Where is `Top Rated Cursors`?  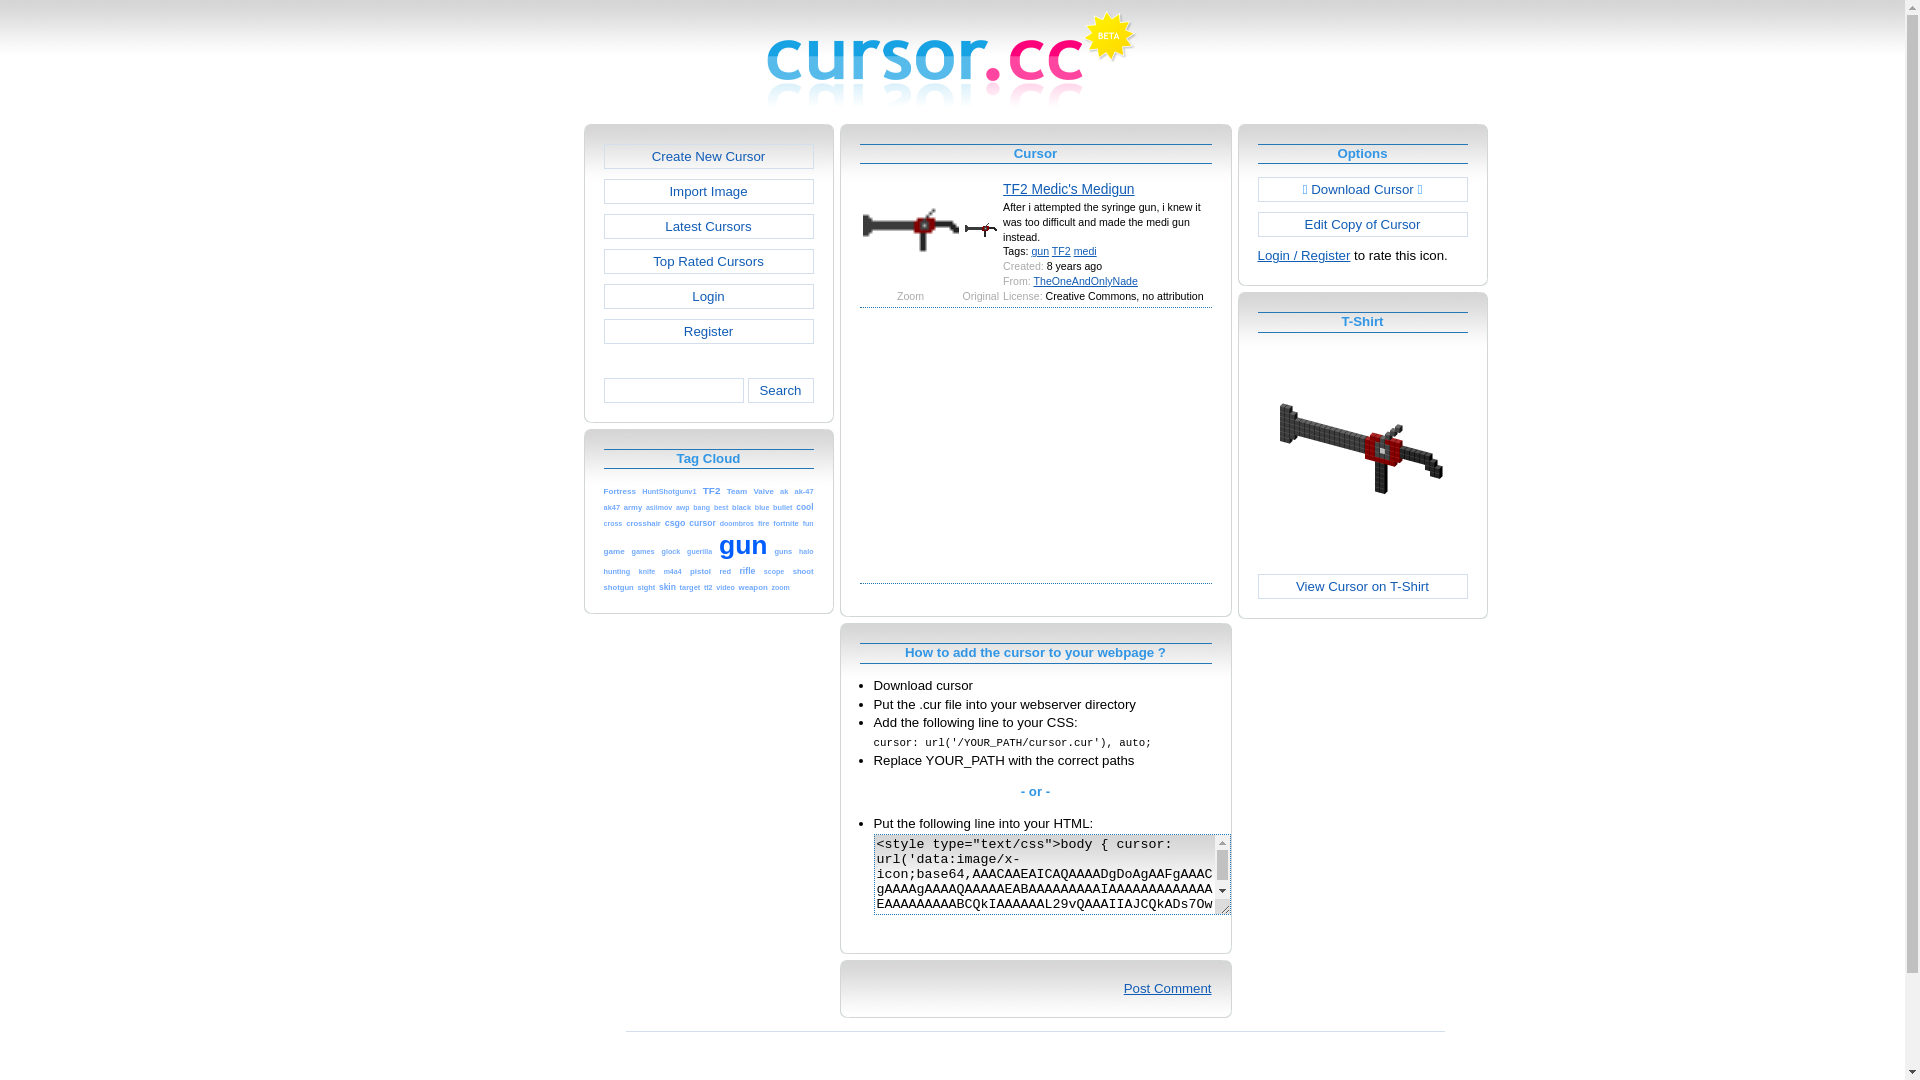
Top Rated Cursors is located at coordinates (709, 262).